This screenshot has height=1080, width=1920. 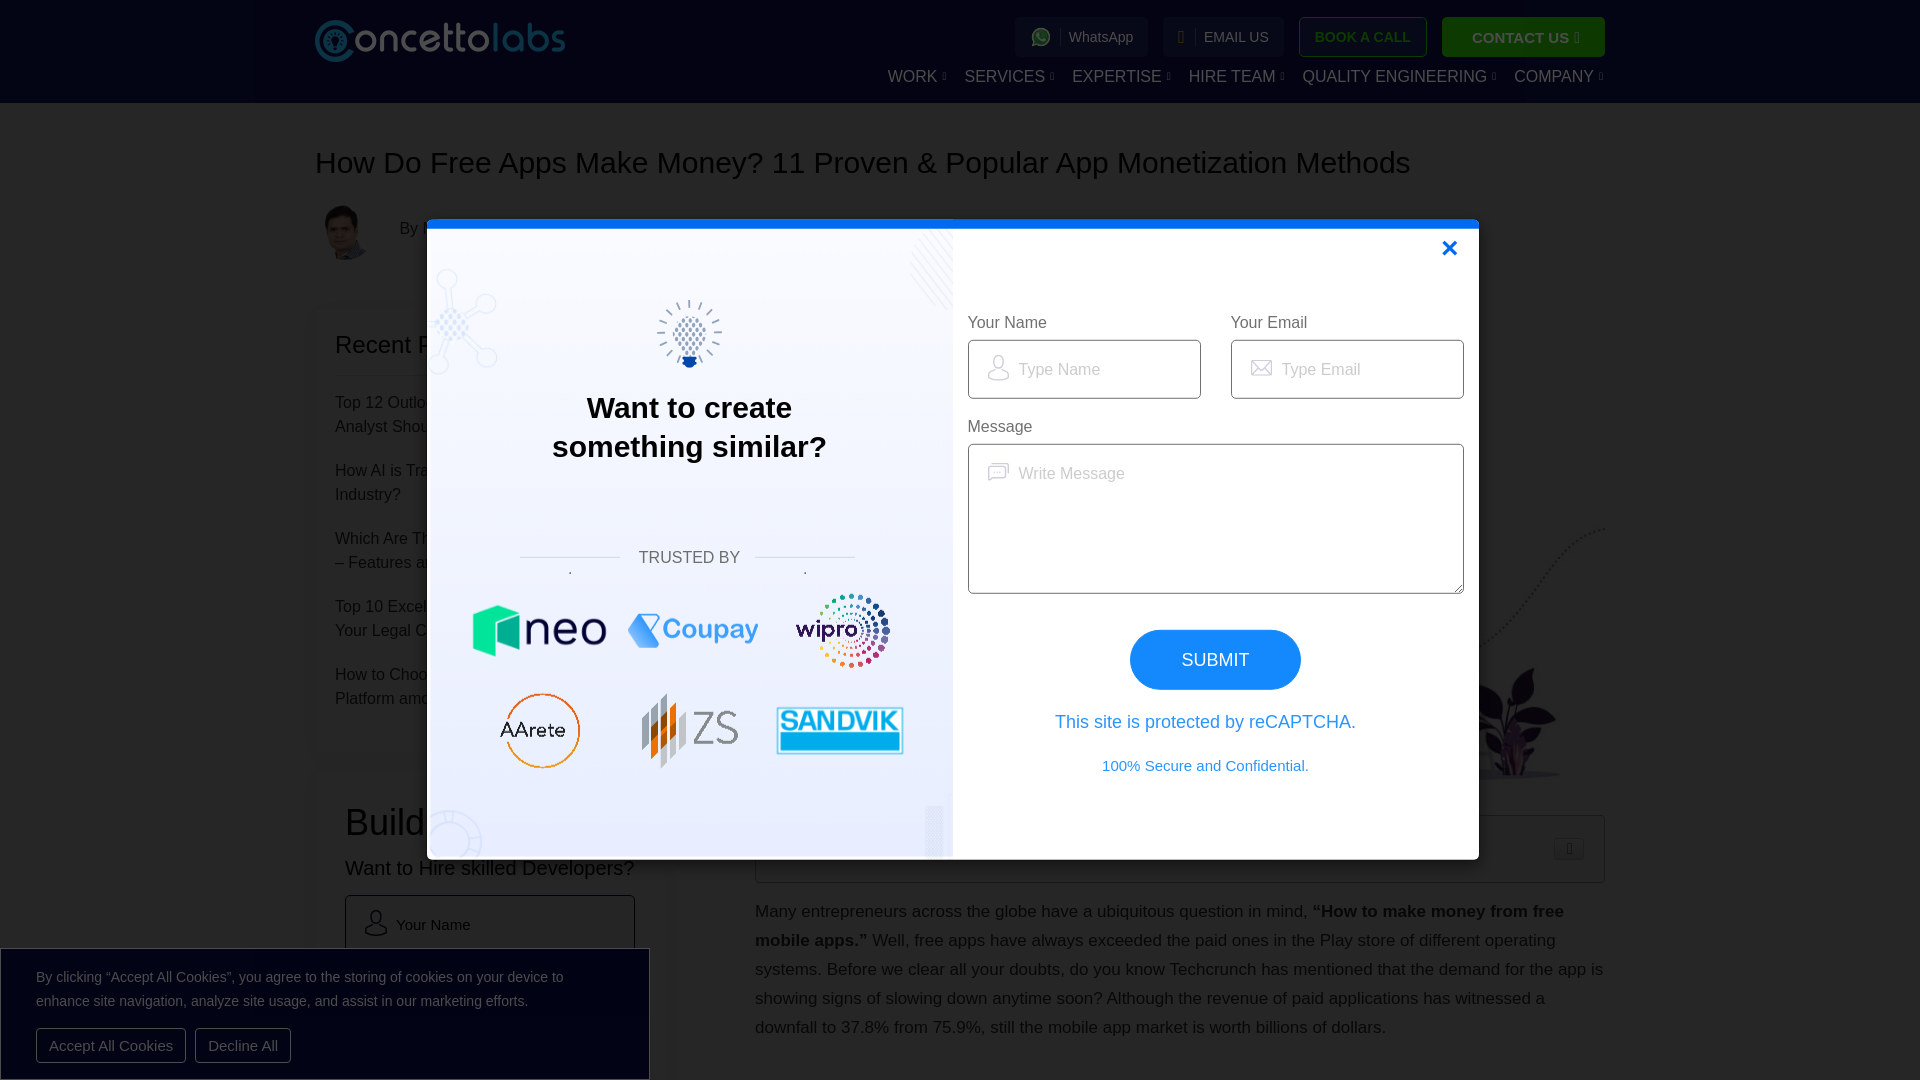 I want to click on CONTACT US, so click(x=1523, y=37).